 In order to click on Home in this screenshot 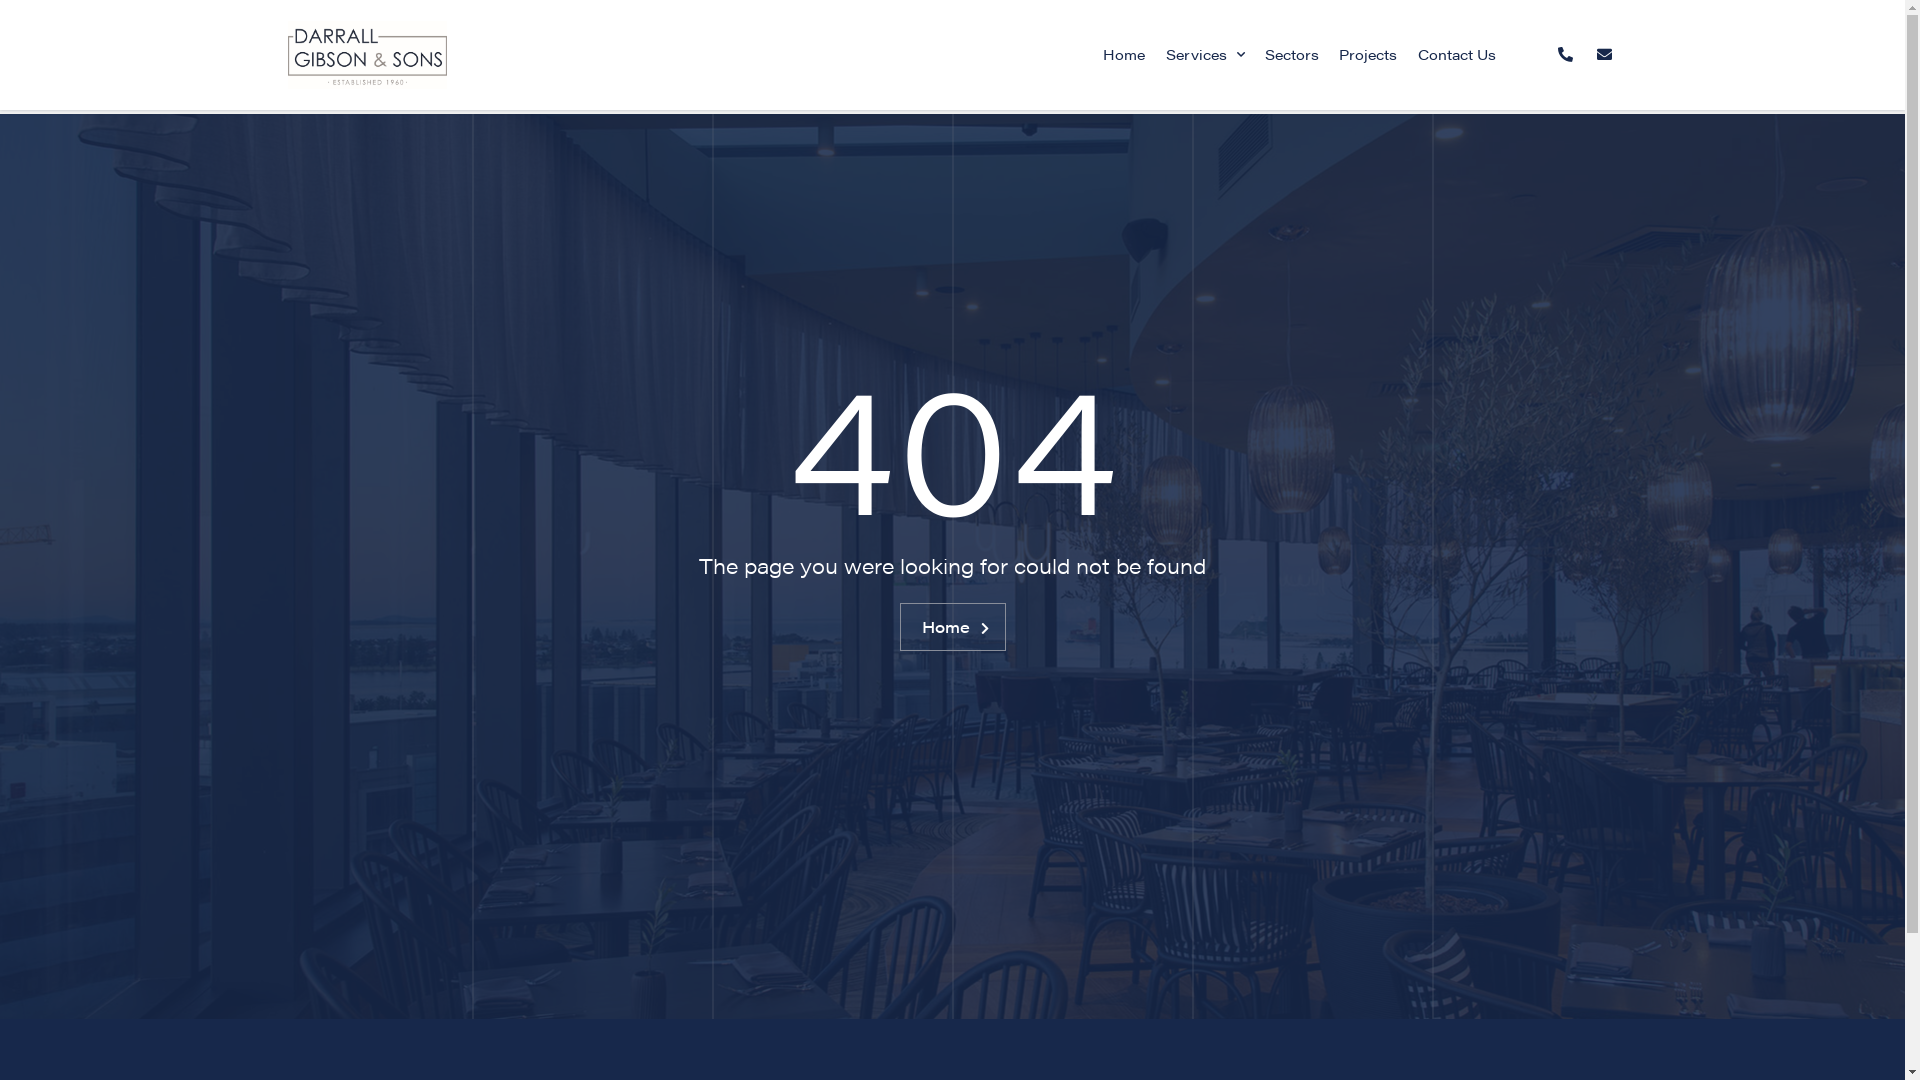, I will do `click(1124, 55)`.